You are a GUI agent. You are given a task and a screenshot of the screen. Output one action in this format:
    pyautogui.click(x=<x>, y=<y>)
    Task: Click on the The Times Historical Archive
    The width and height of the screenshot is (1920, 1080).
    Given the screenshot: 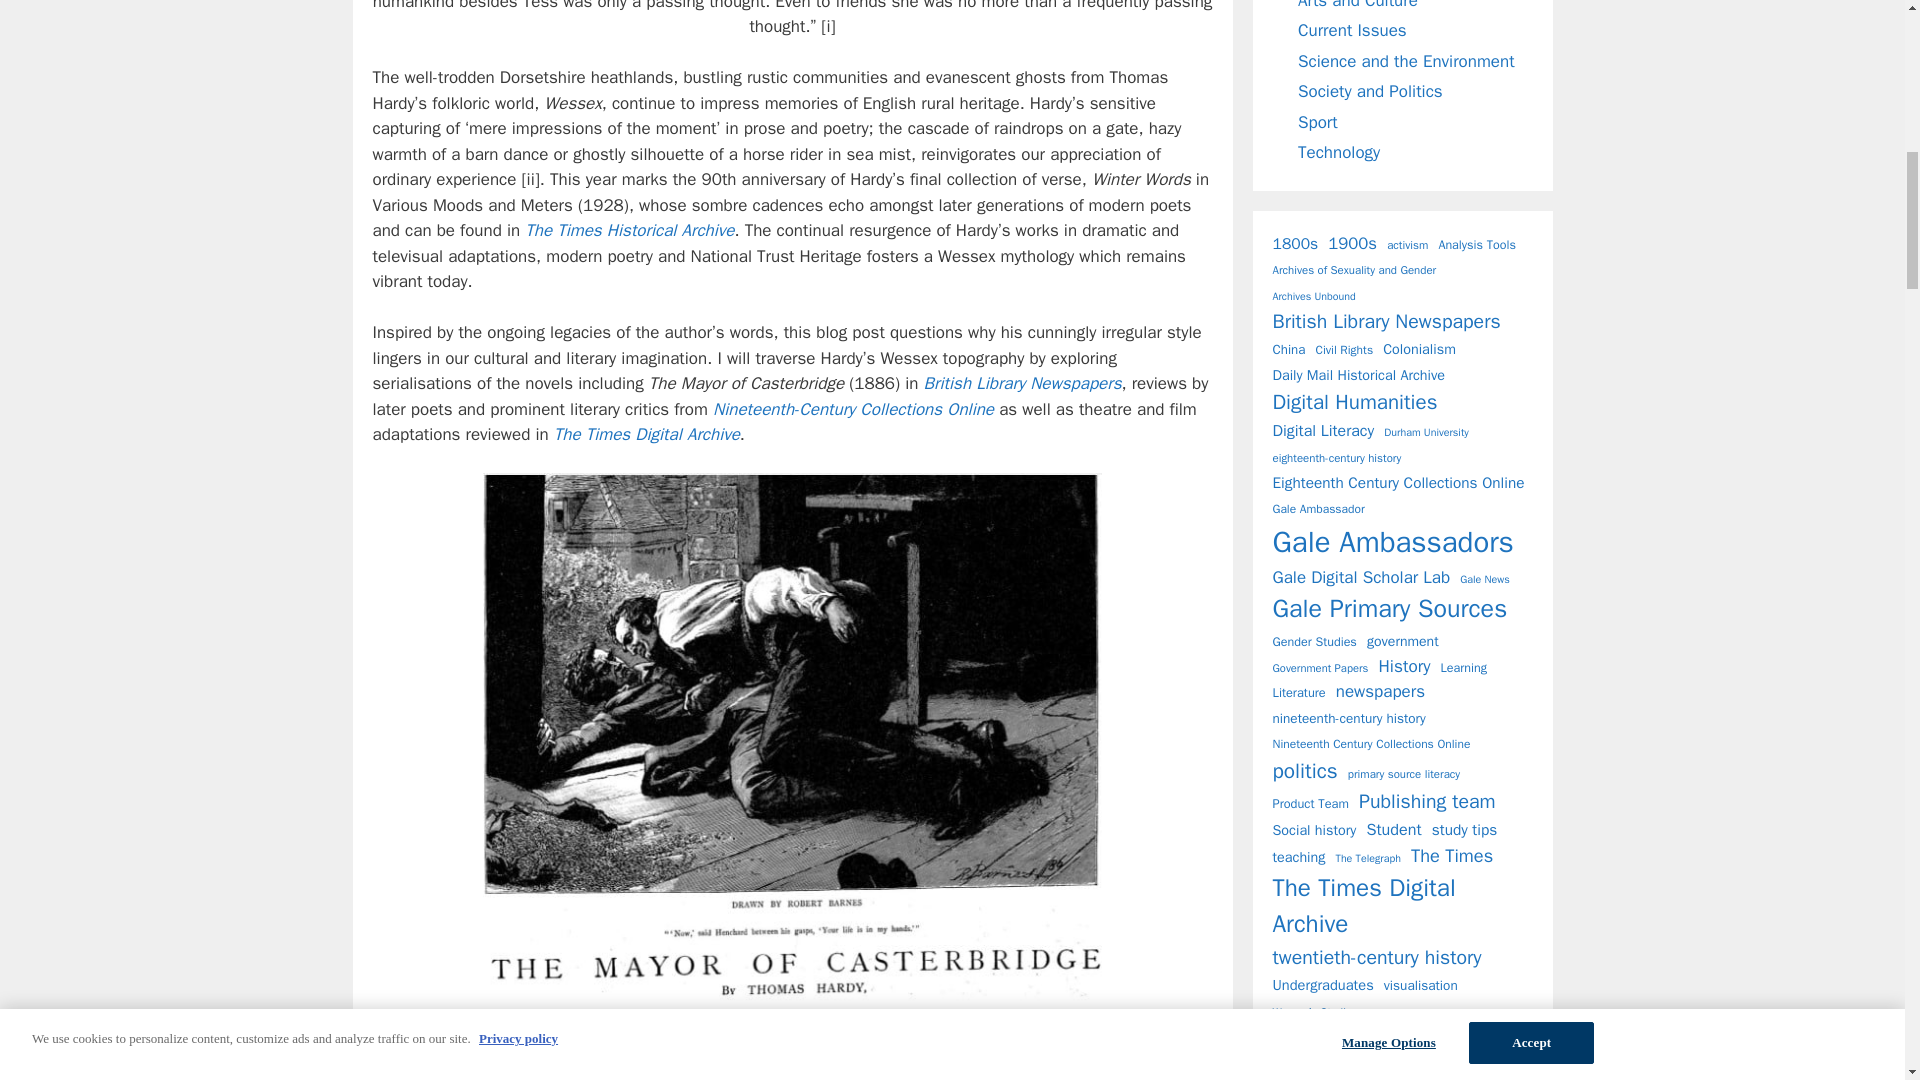 What is the action you would take?
    pyautogui.click(x=628, y=230)
    